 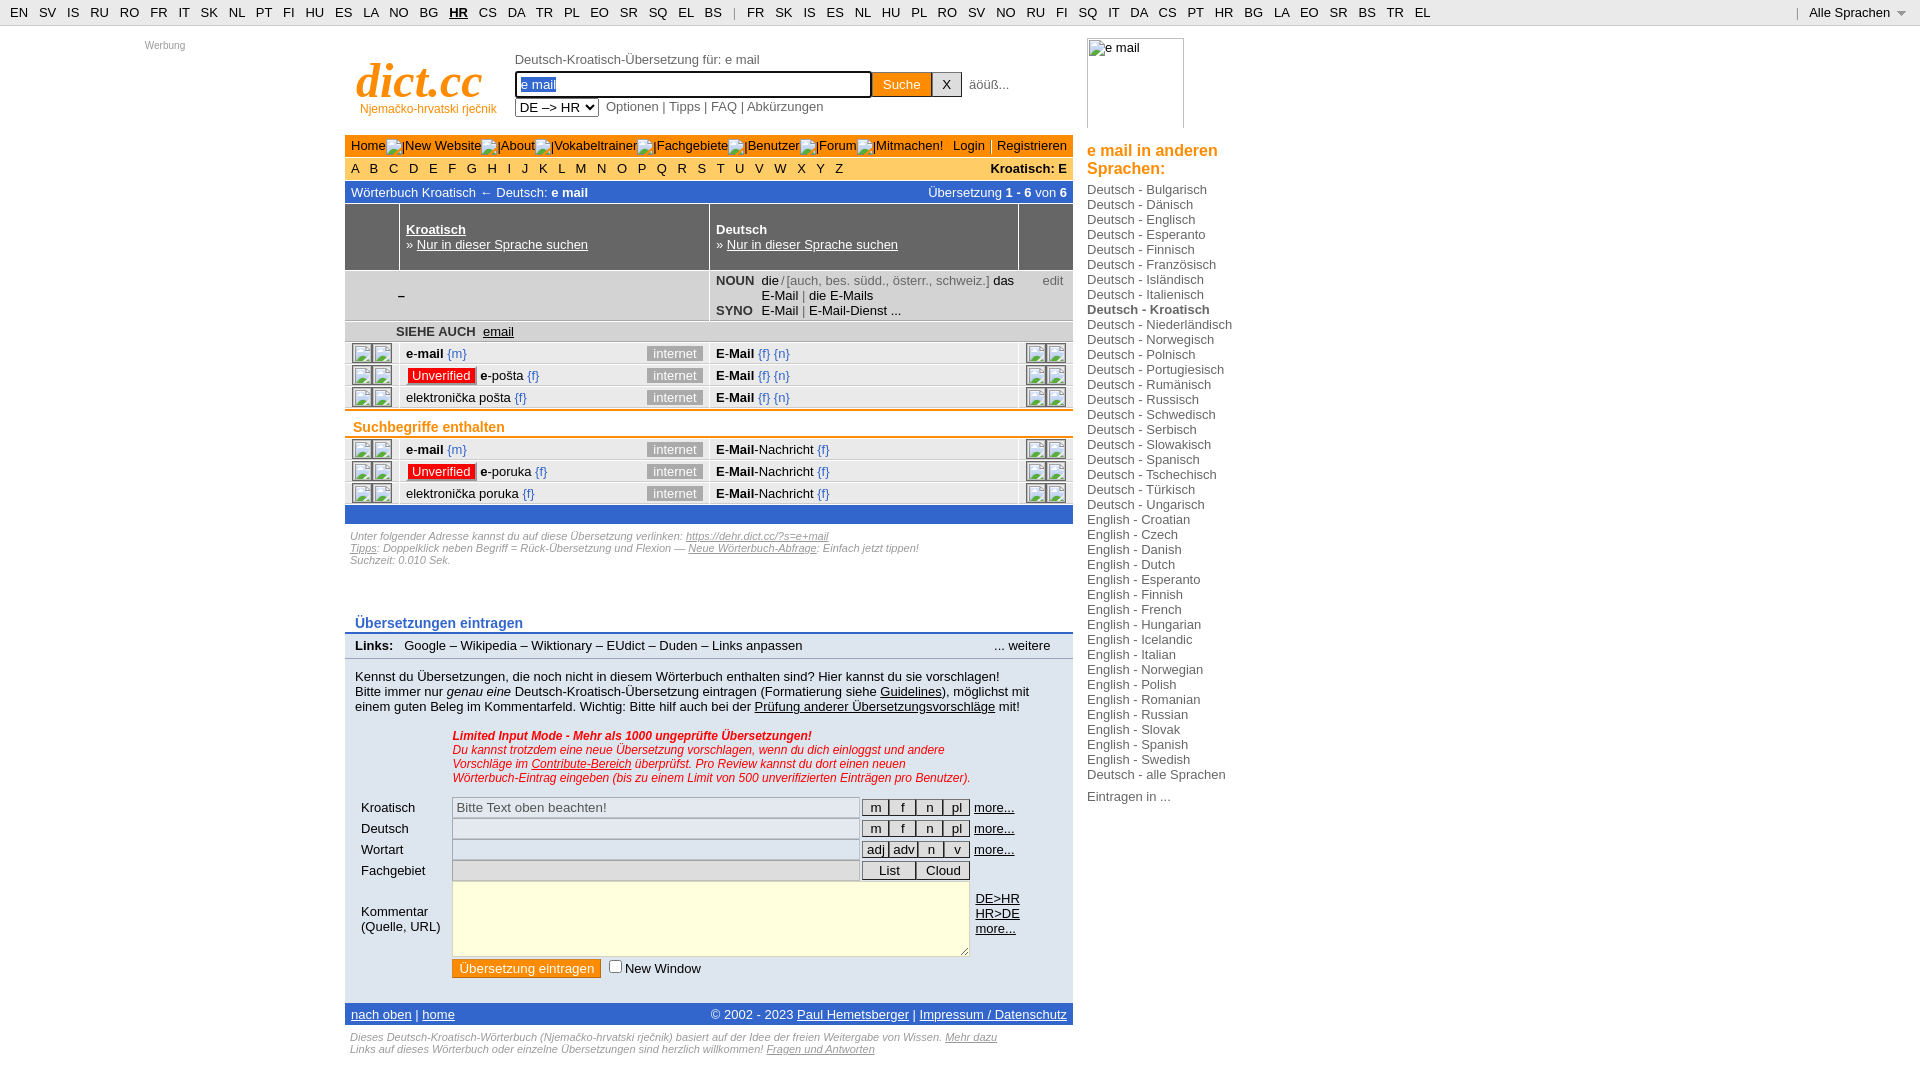 What do you see at coordinates (1143, 400) in the screenshot?
I see `Deutsch - Russisch` at bounding box center [1143, 400].